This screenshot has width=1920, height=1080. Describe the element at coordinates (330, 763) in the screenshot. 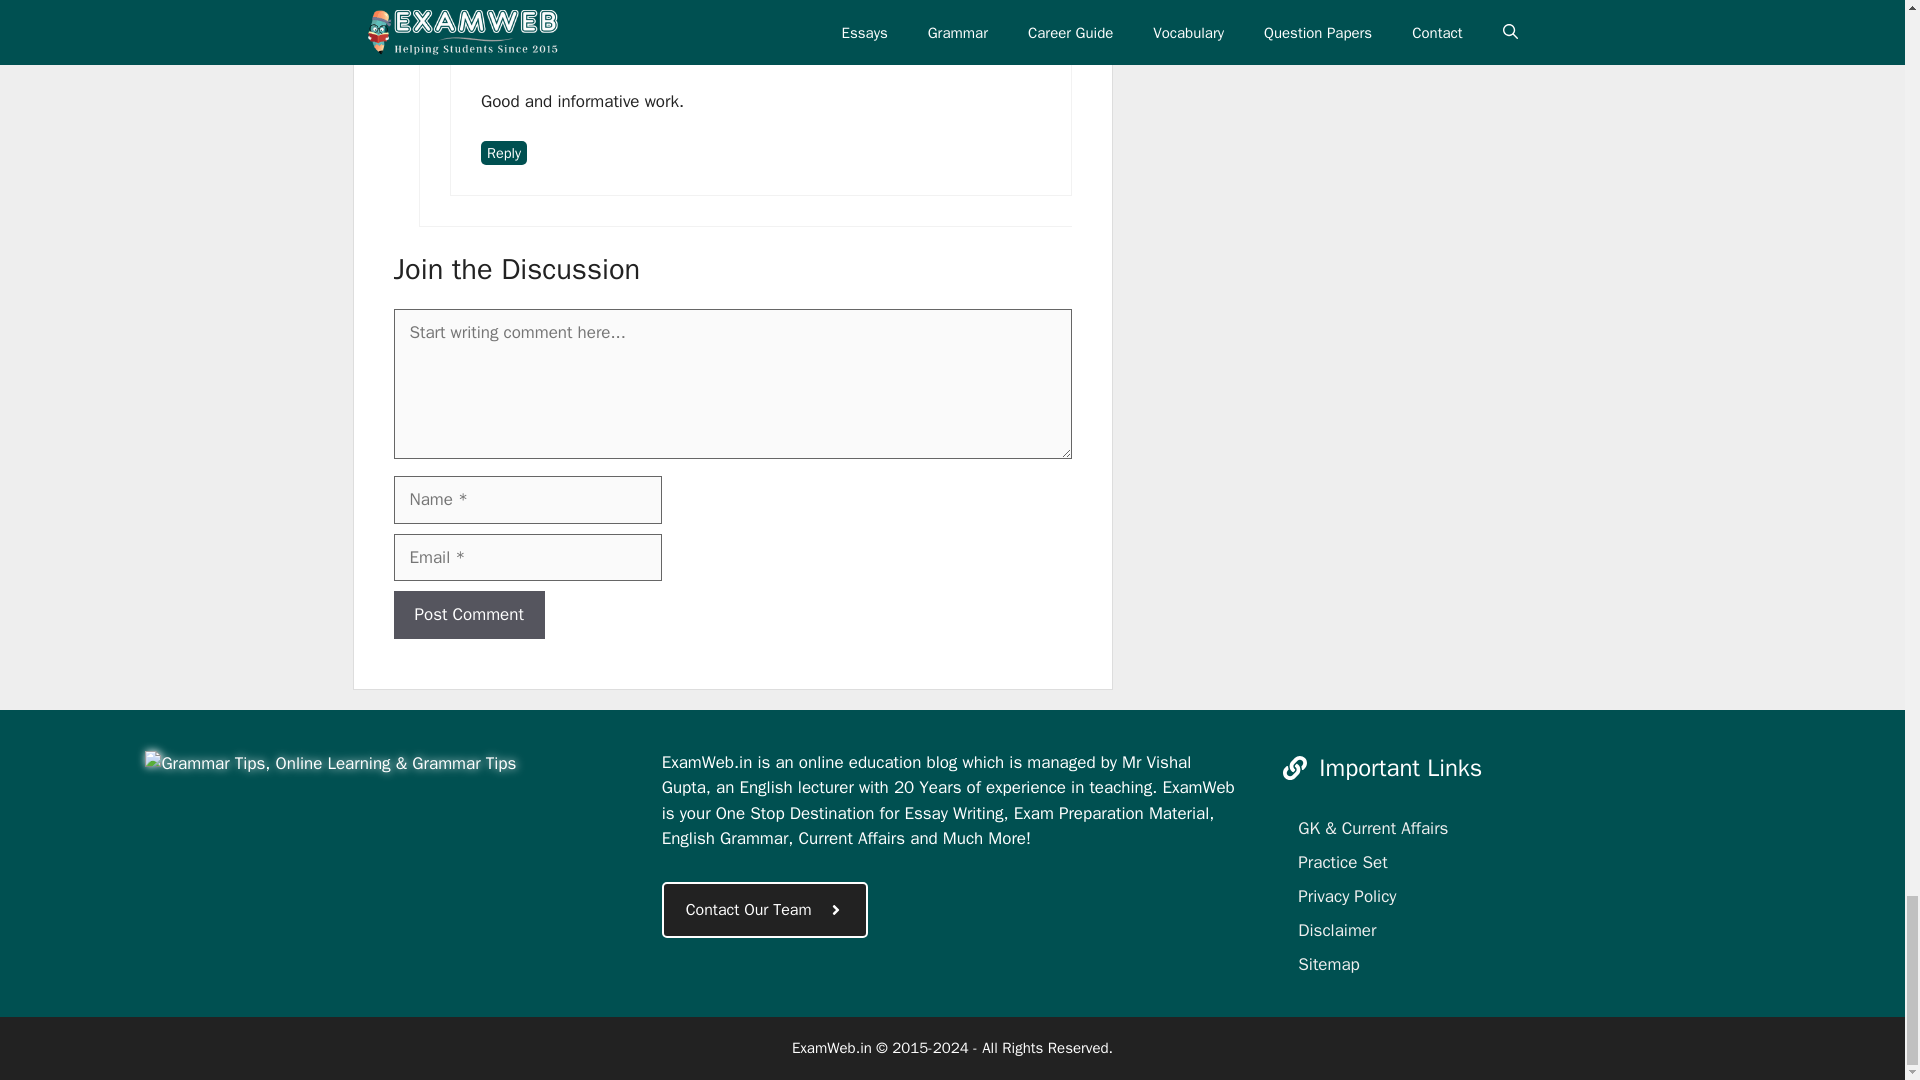

I see `examweb.in` at that location.